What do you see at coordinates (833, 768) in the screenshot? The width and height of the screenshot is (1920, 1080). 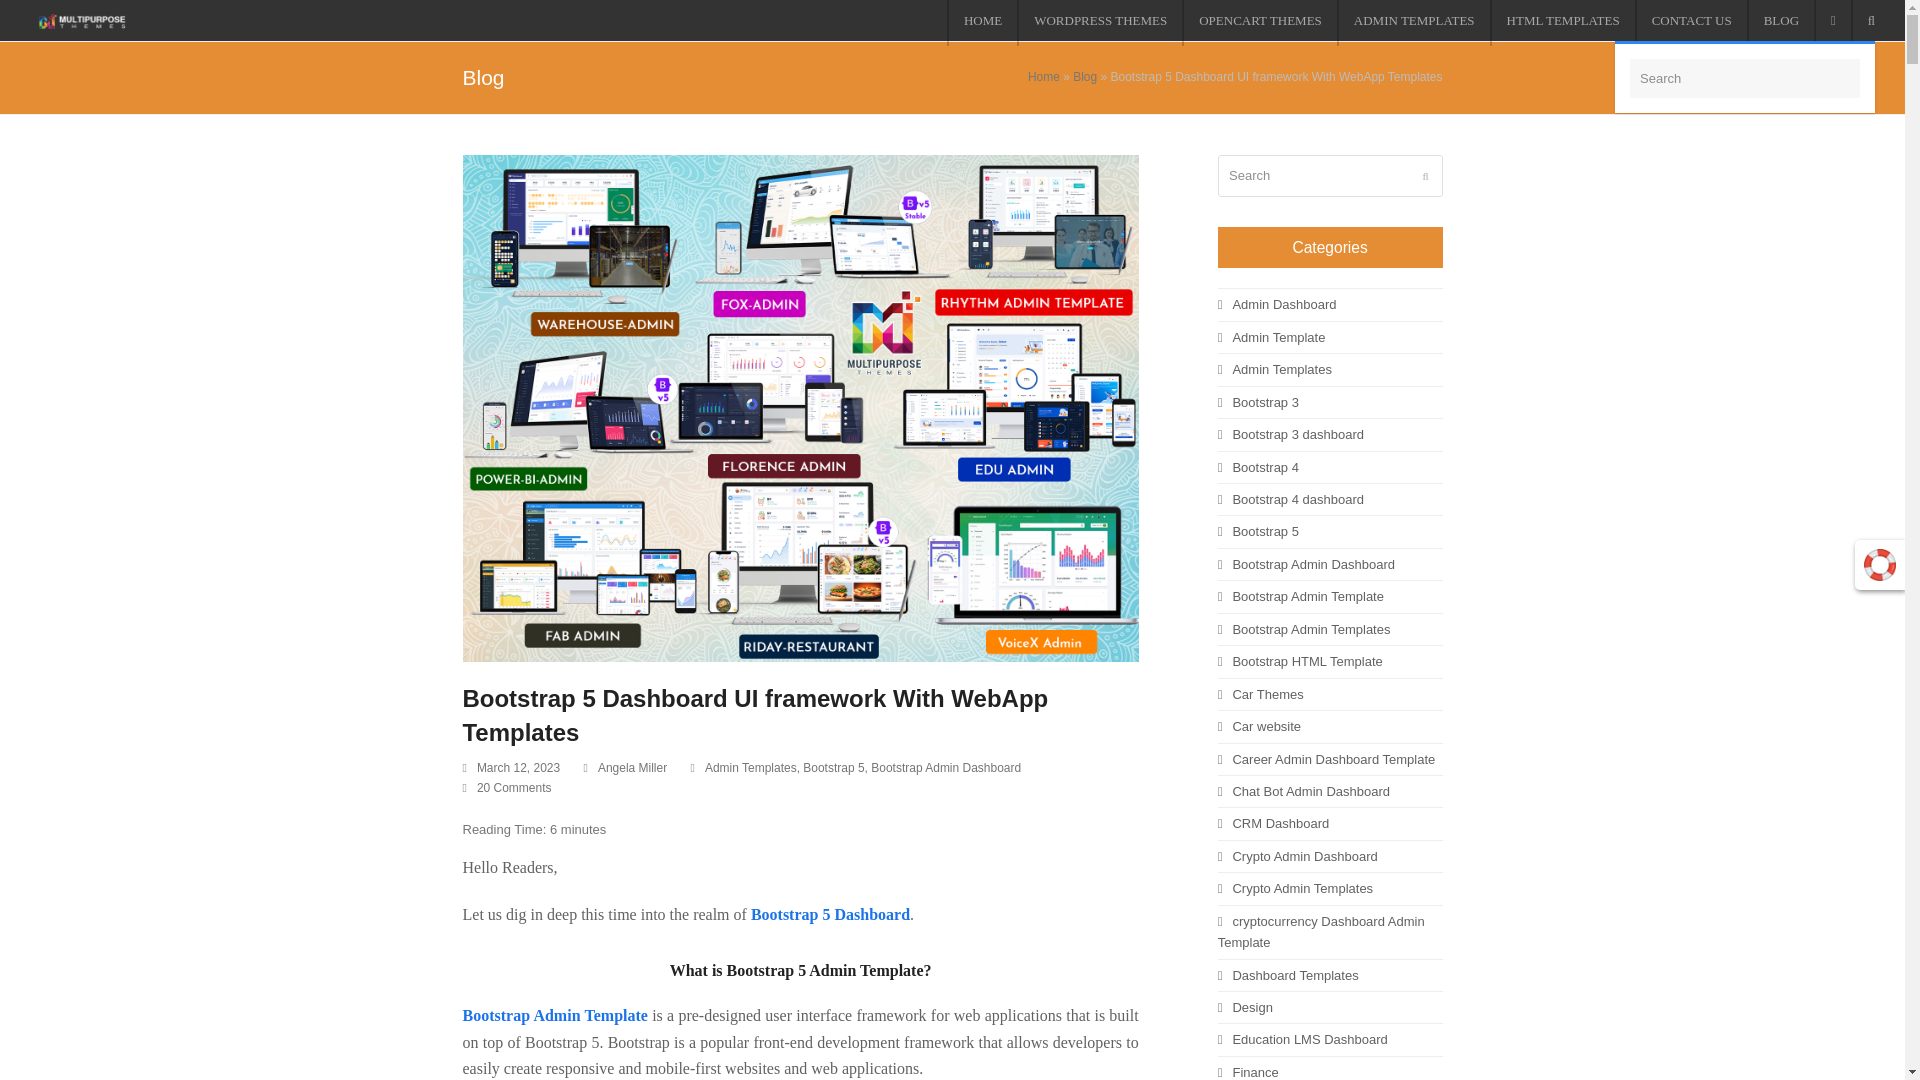 I see `Bootstrap 5` at bounding box center [833, 768].